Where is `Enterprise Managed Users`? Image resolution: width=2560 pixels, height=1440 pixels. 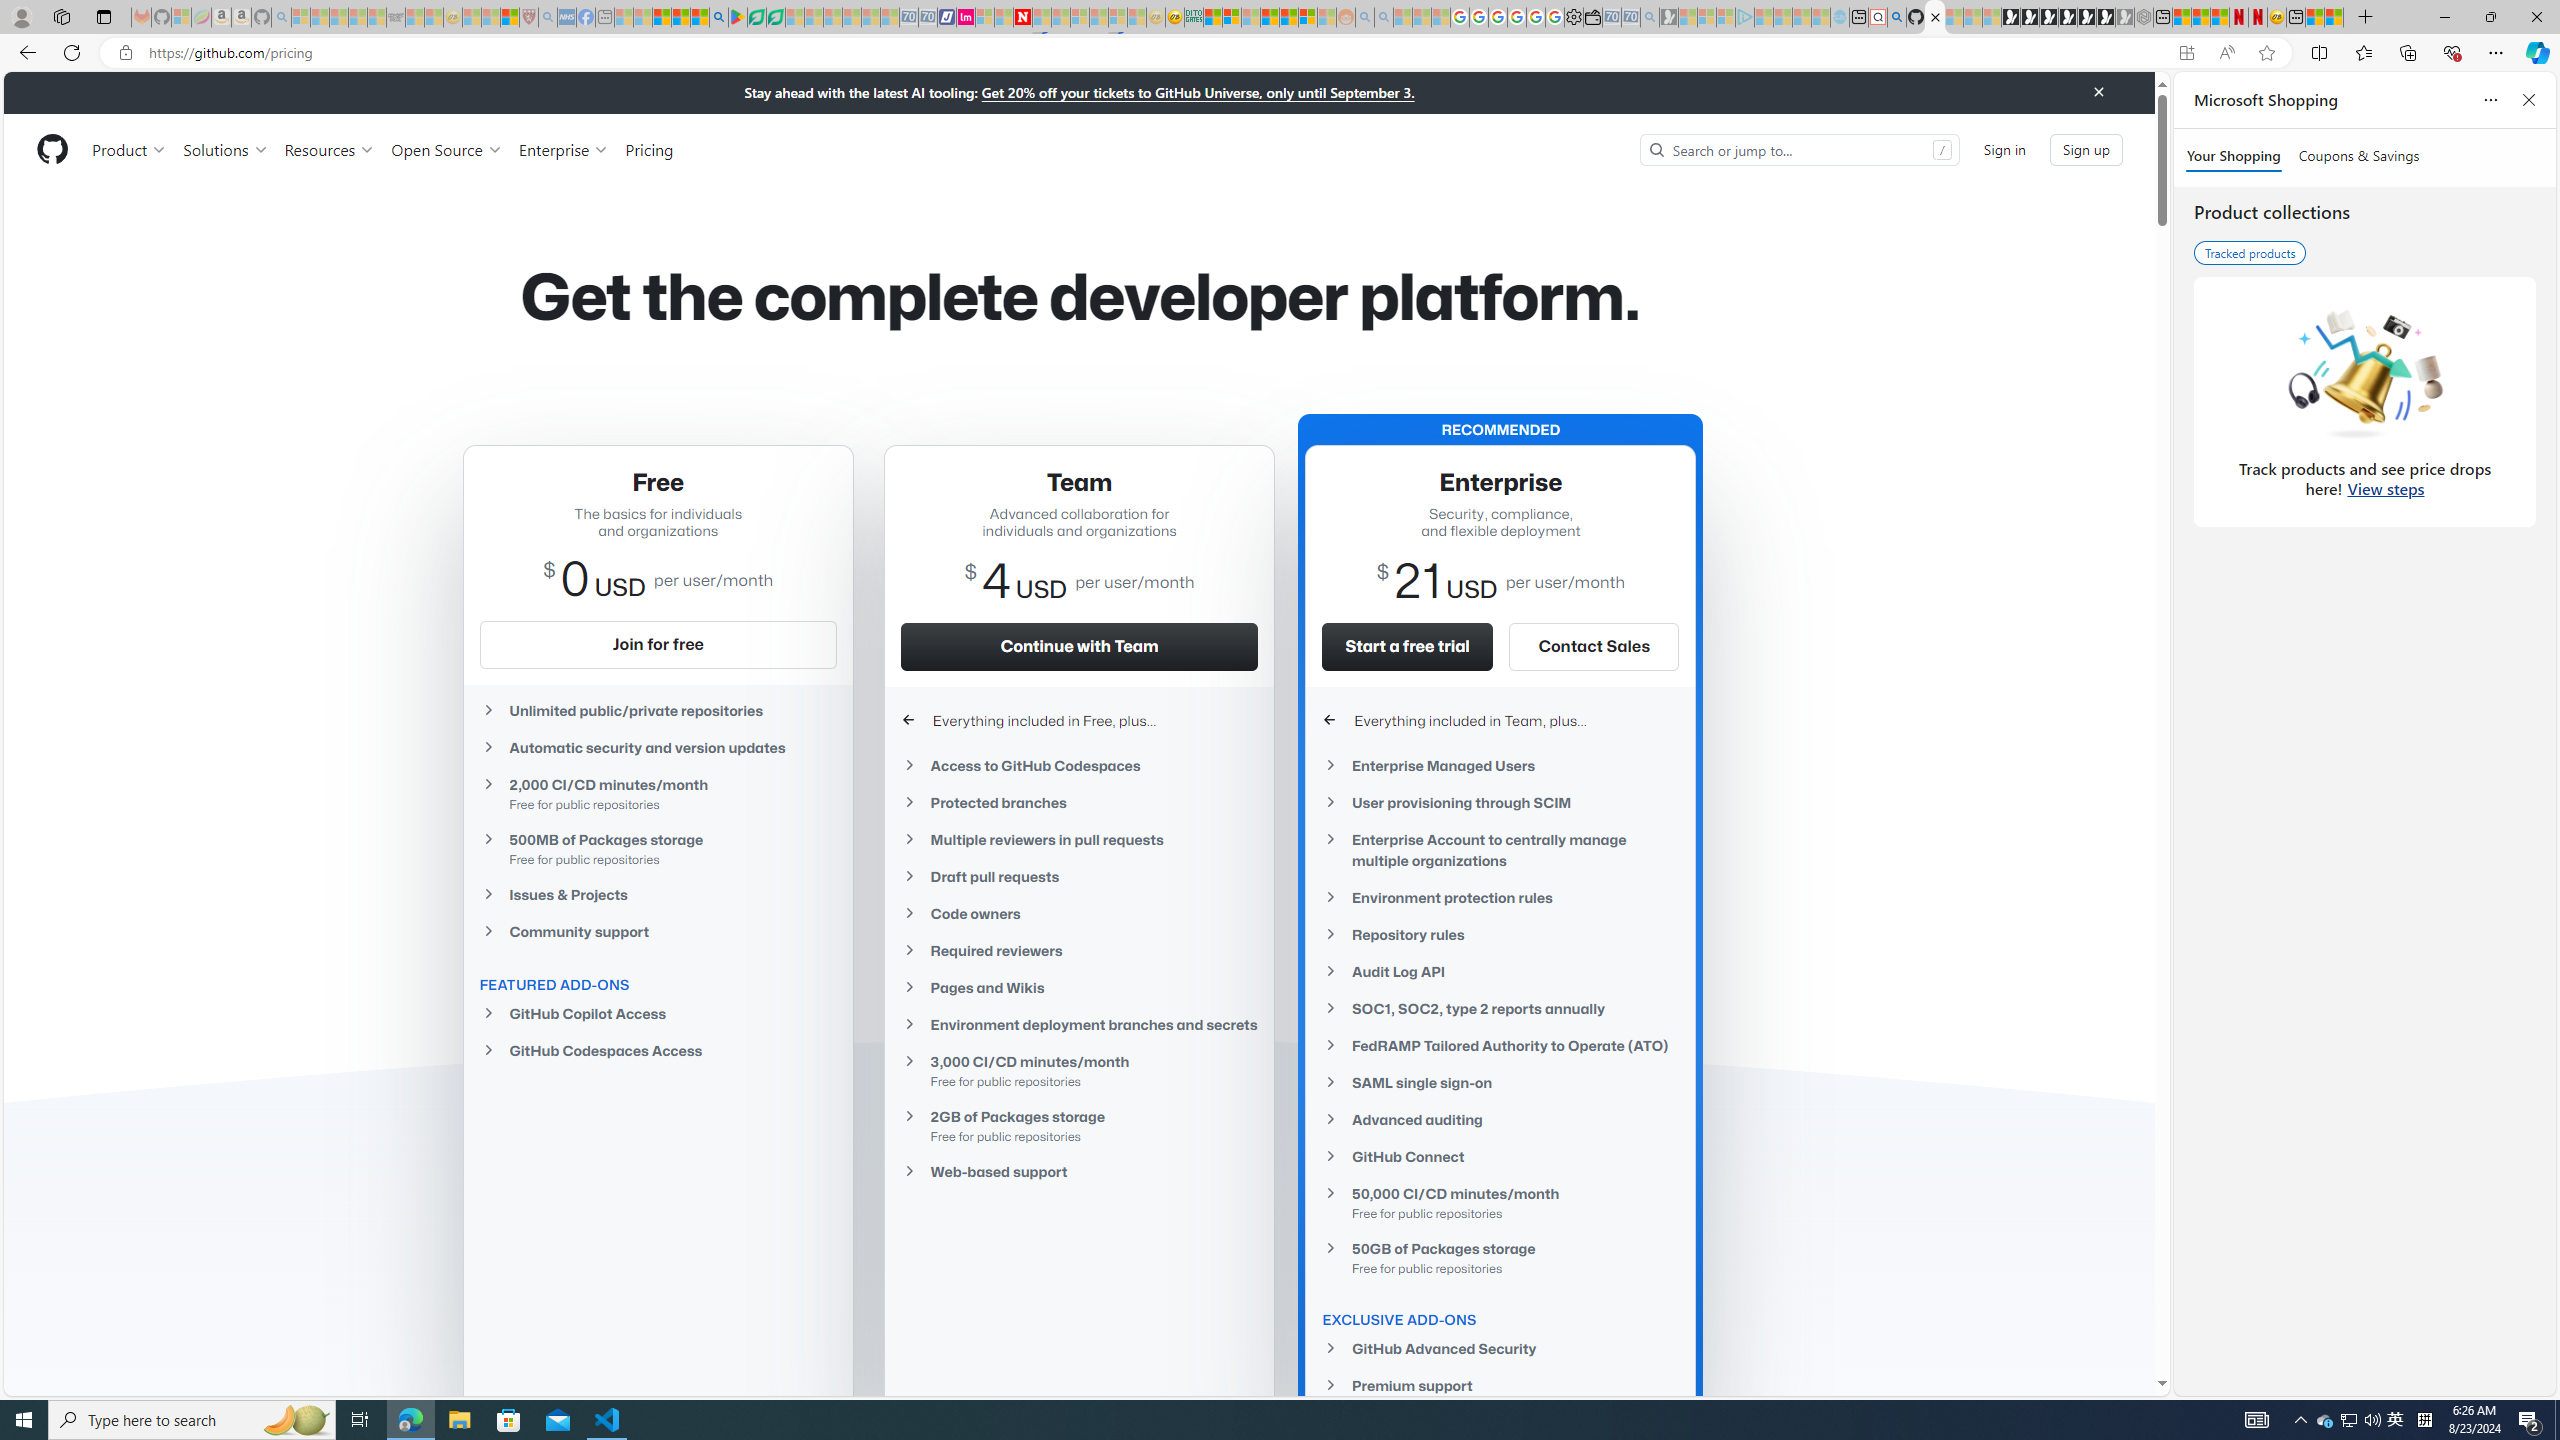 Enterprise Managed Users is located at coordinates (1500, 764).